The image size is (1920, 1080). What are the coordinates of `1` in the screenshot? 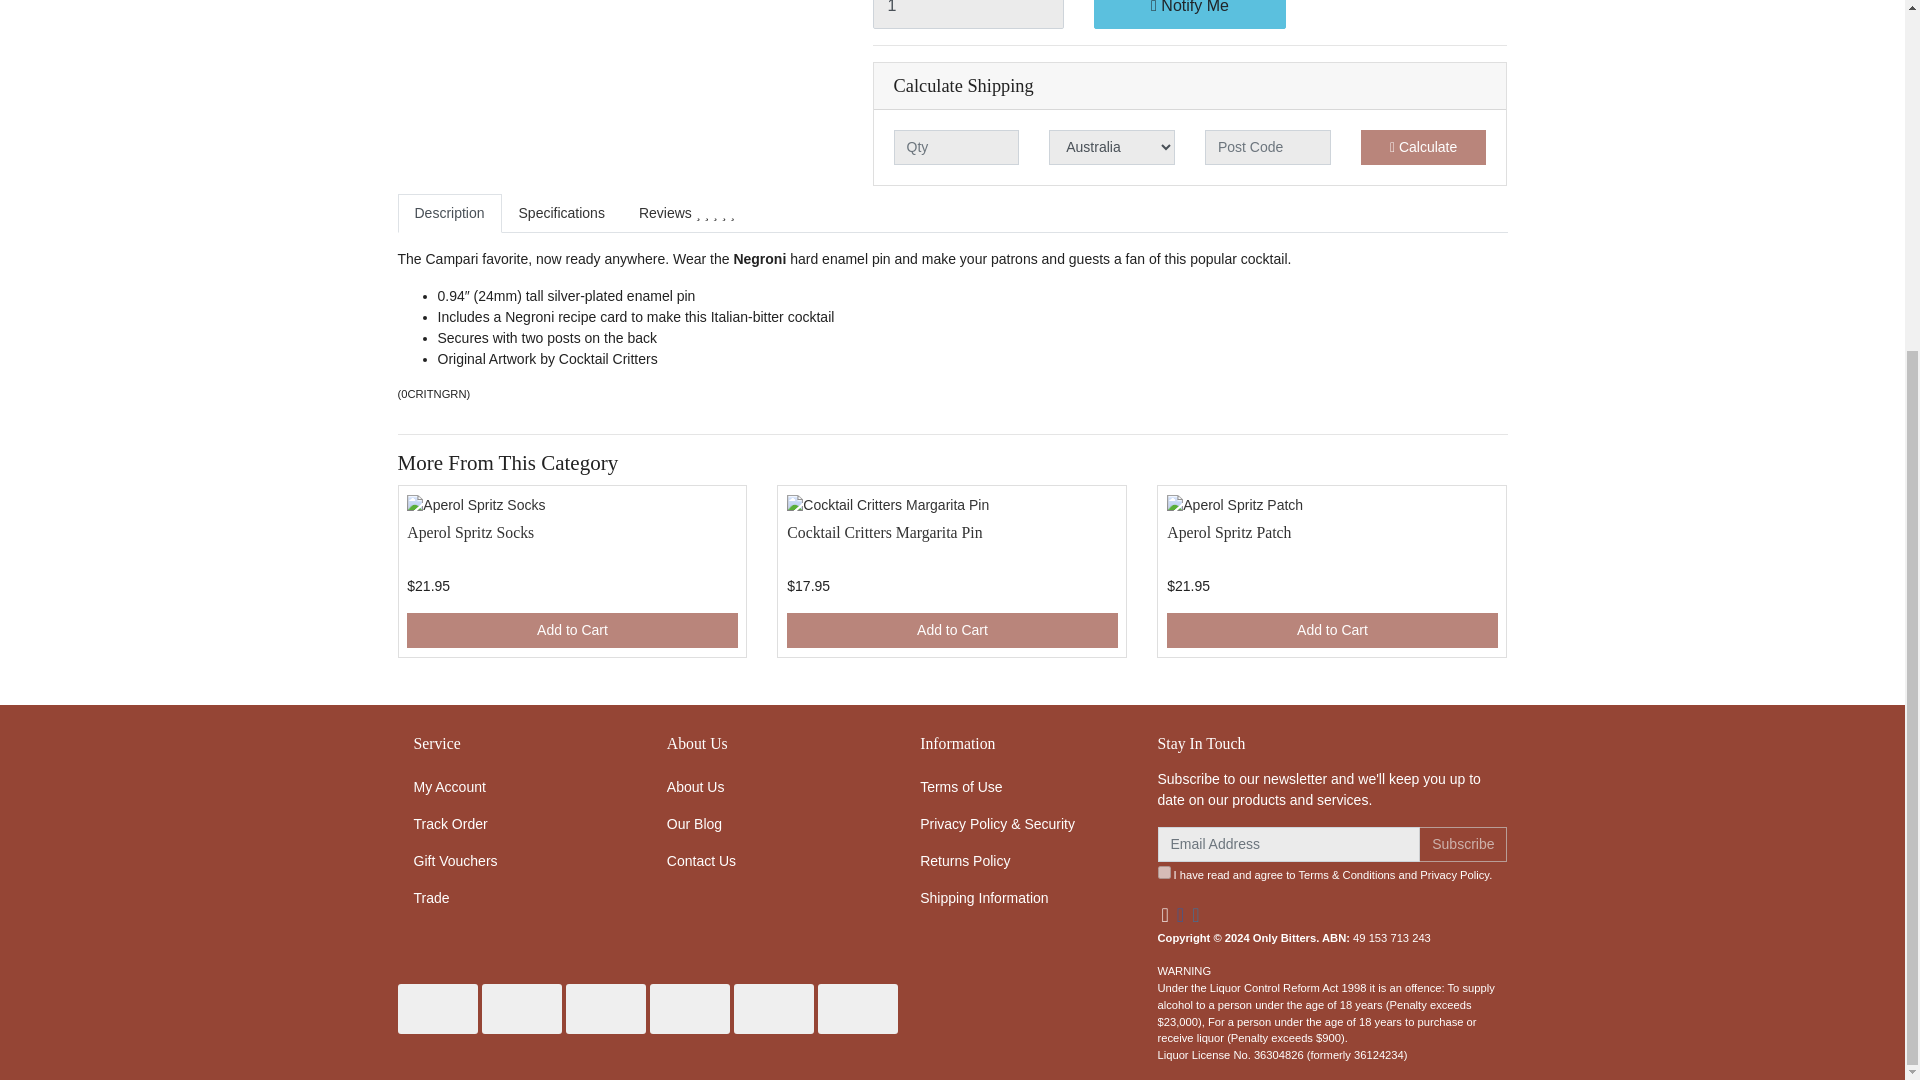 It's located at (967, 14).